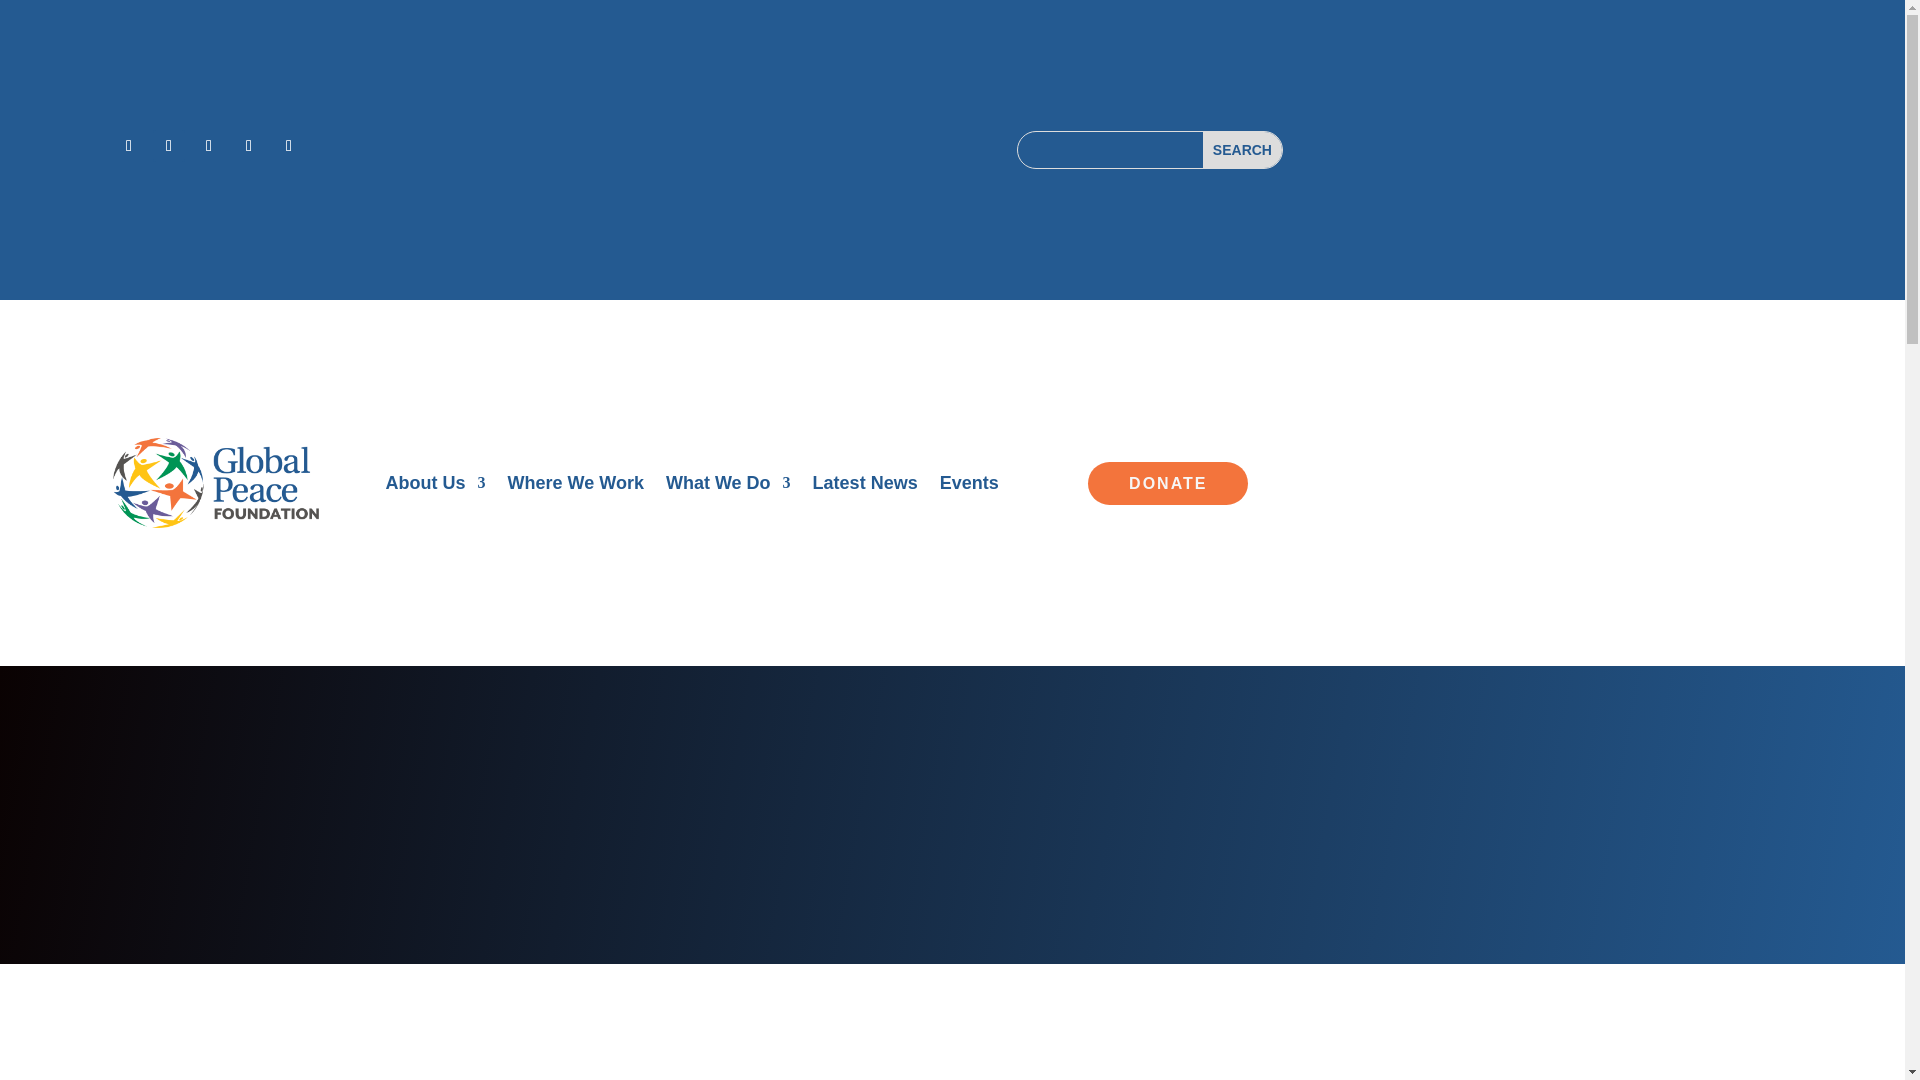  I want to click on Latest News, so click(864, 486).